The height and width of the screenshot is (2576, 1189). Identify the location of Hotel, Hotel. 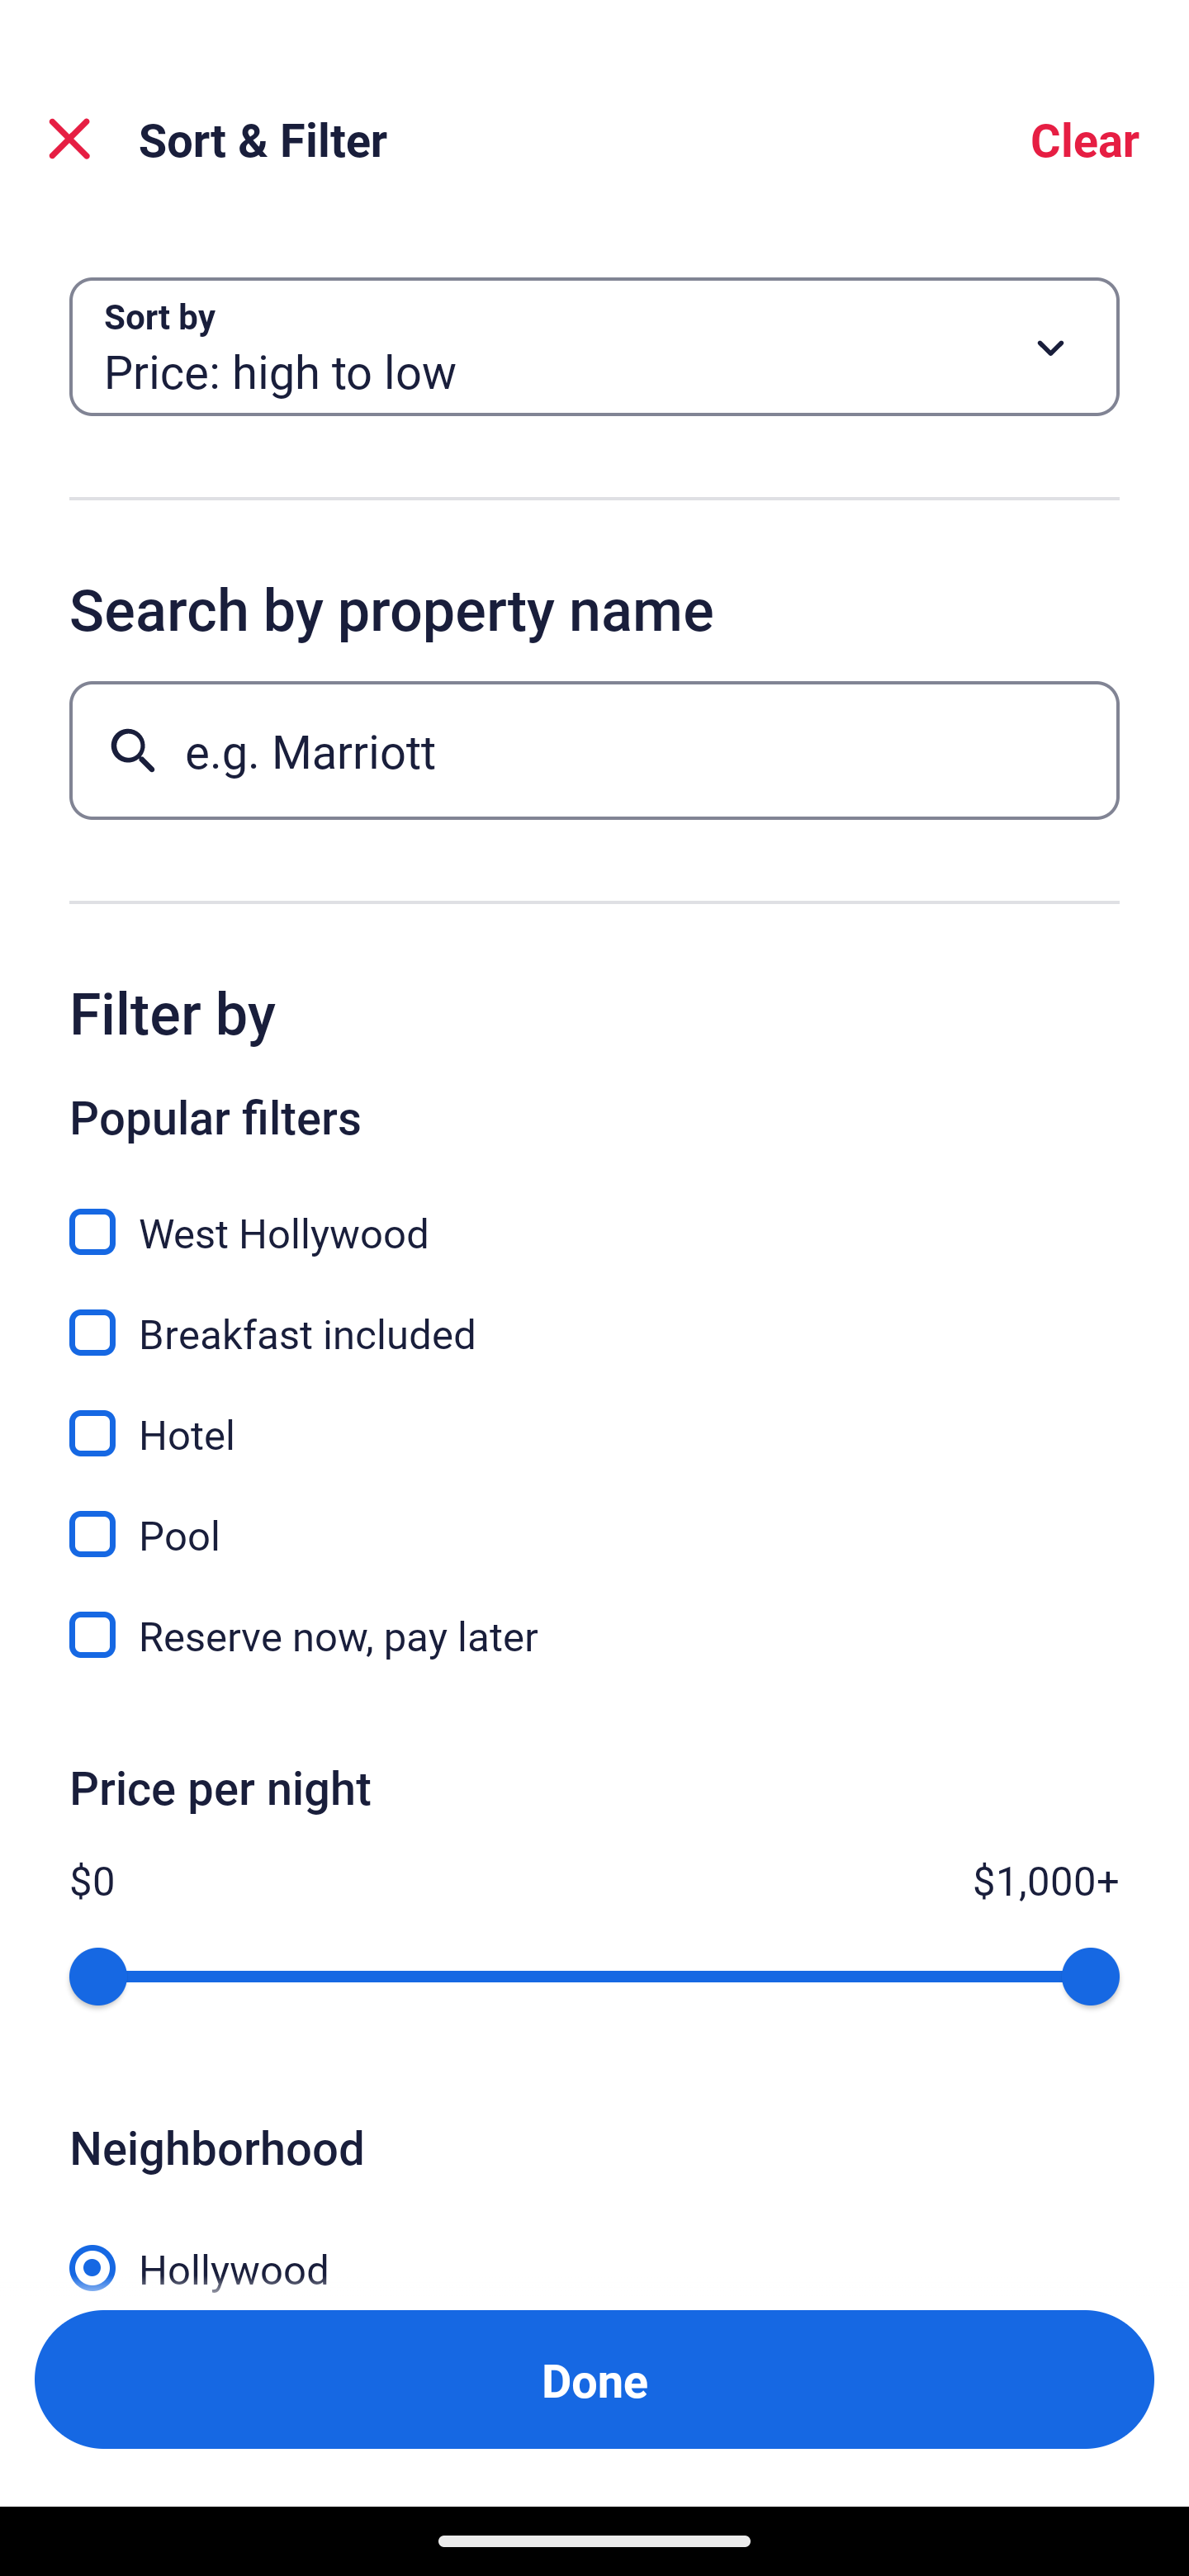
(594, 1415).